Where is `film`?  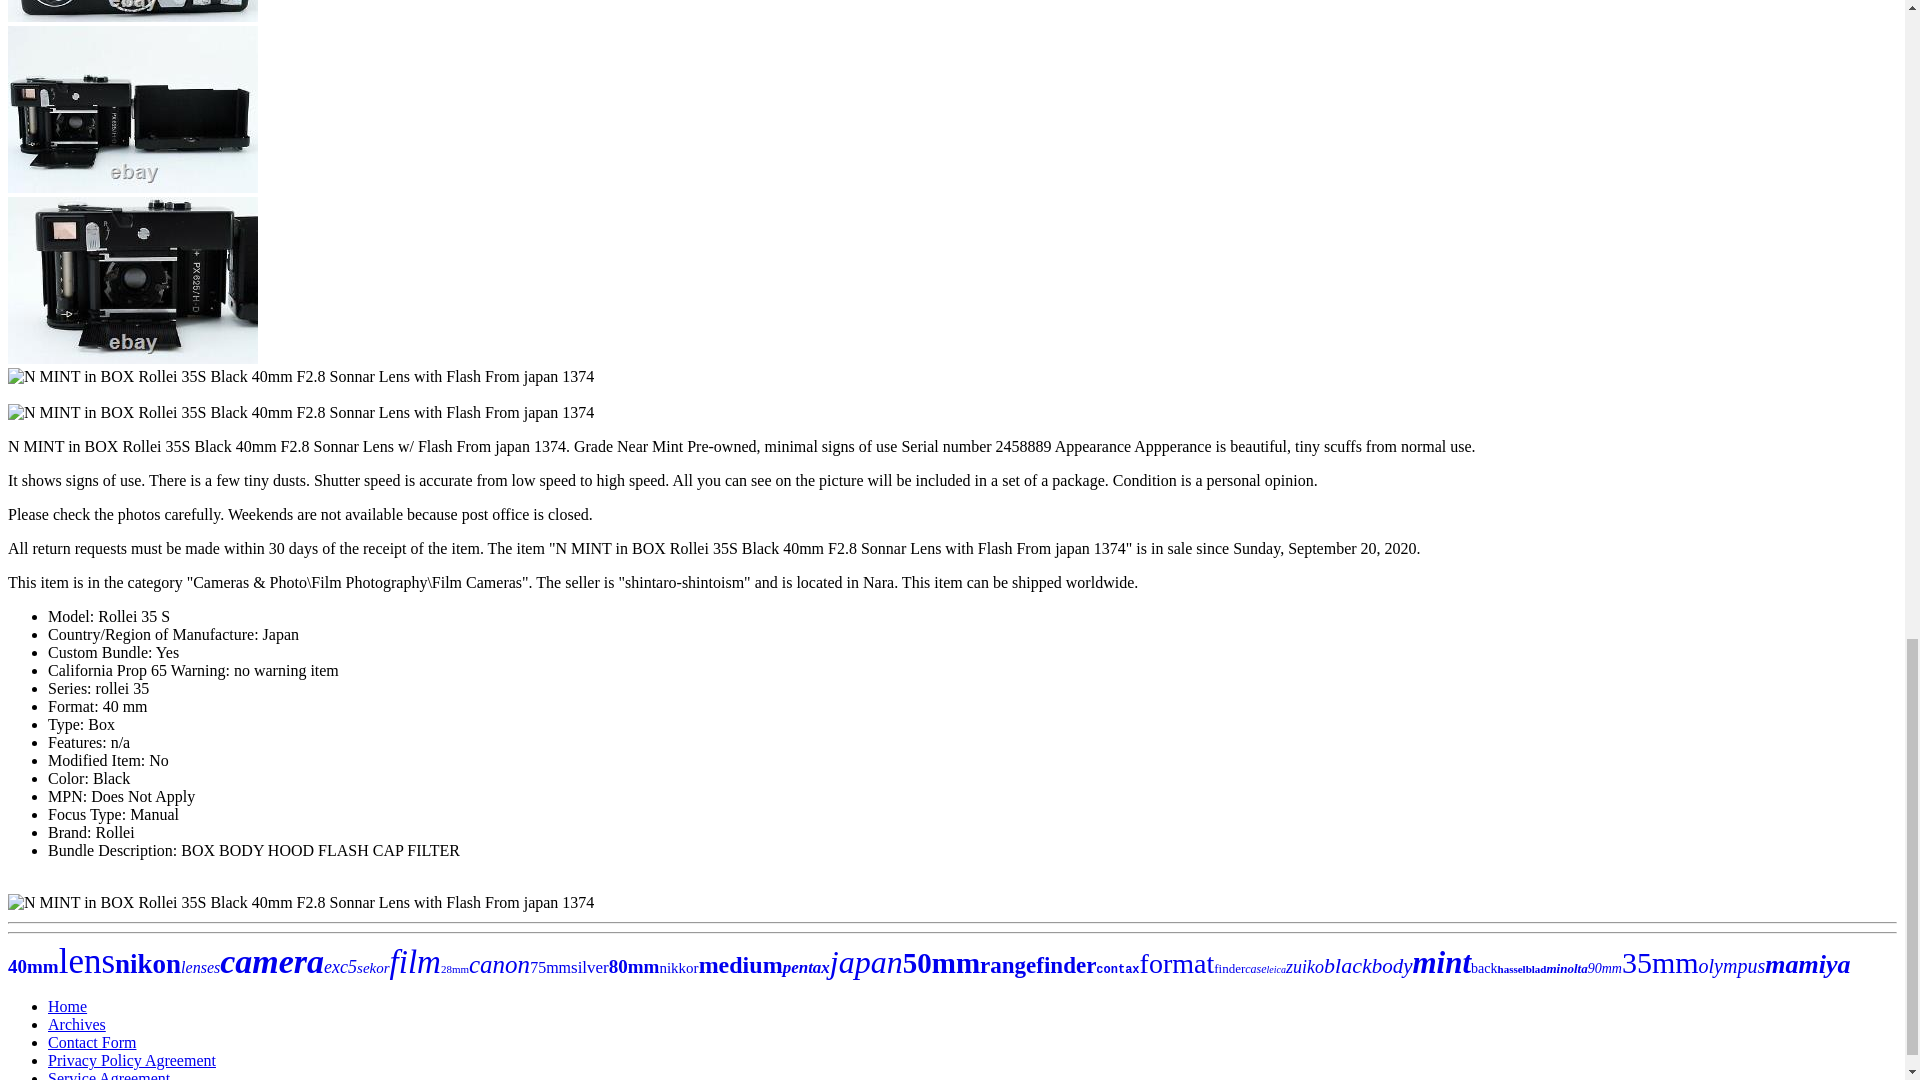
film is located at coordinates (415, 961).